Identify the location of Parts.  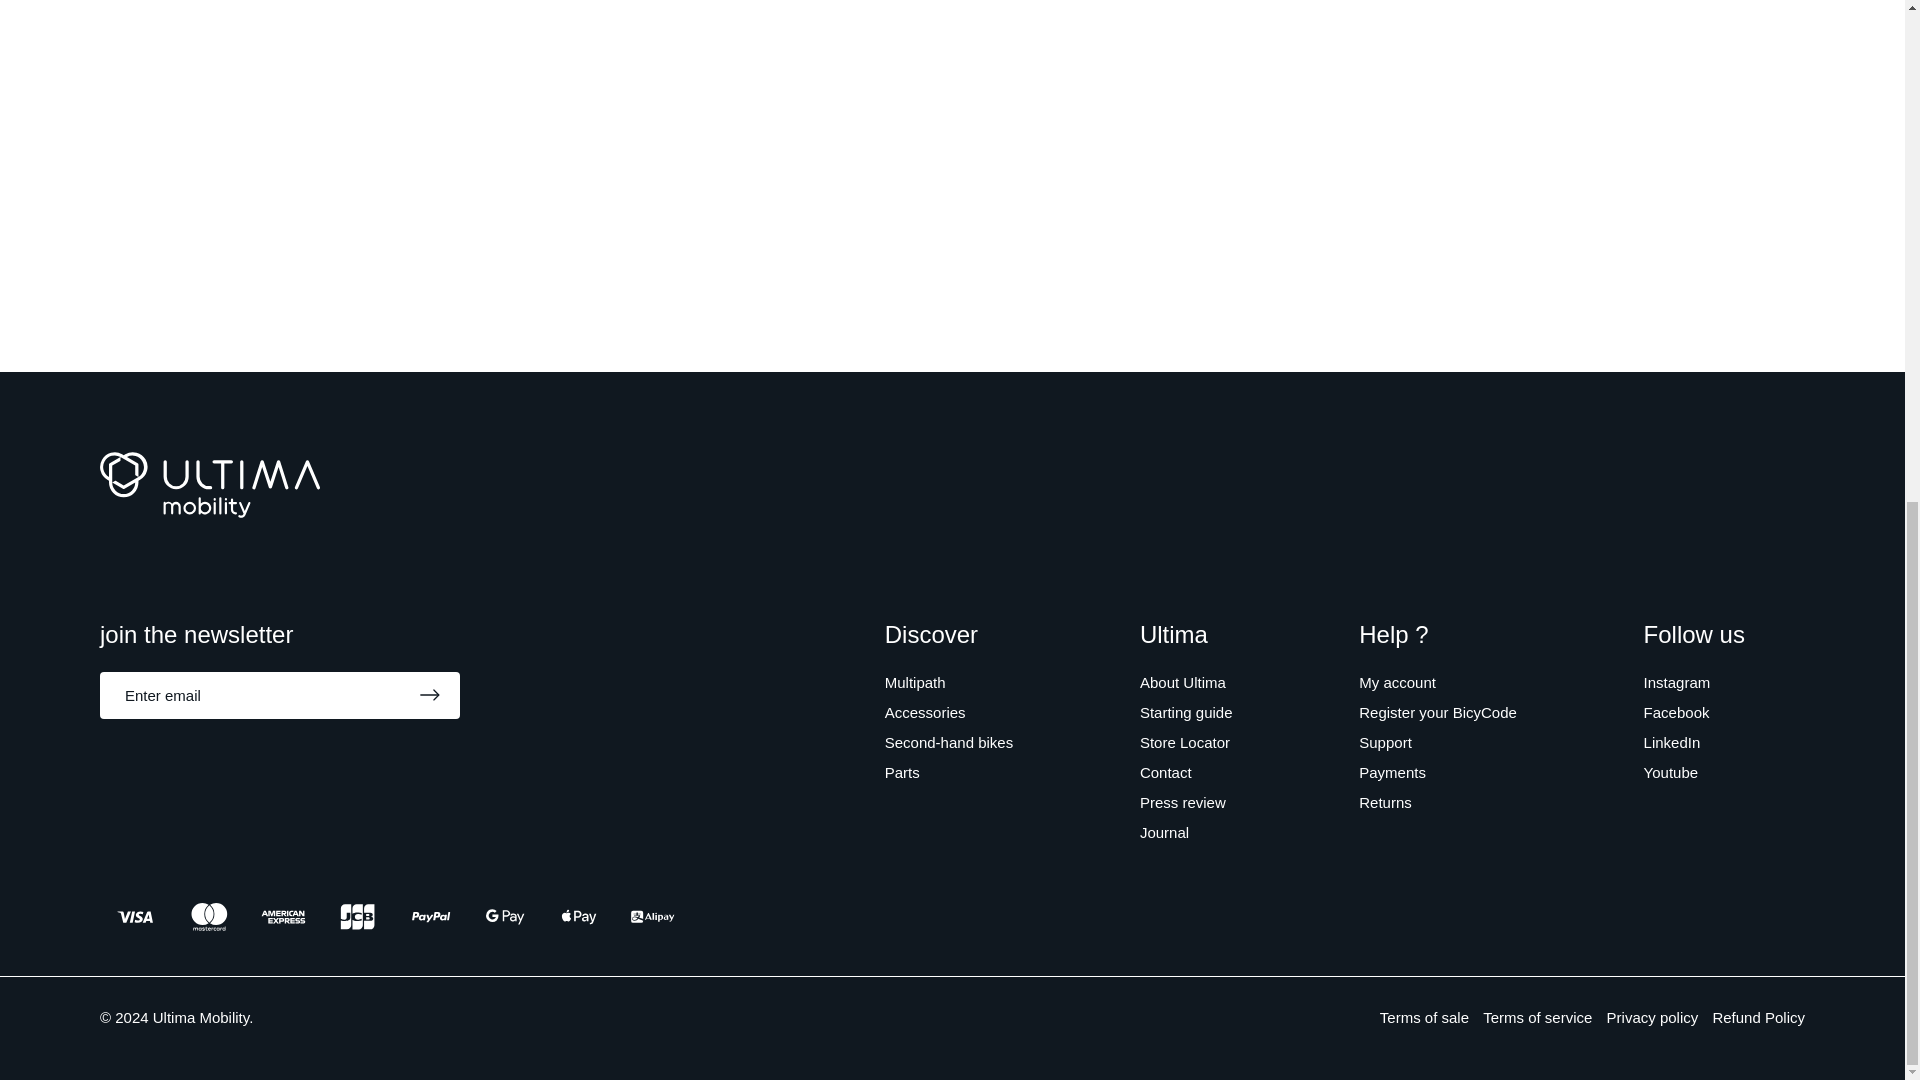
(902, 772).